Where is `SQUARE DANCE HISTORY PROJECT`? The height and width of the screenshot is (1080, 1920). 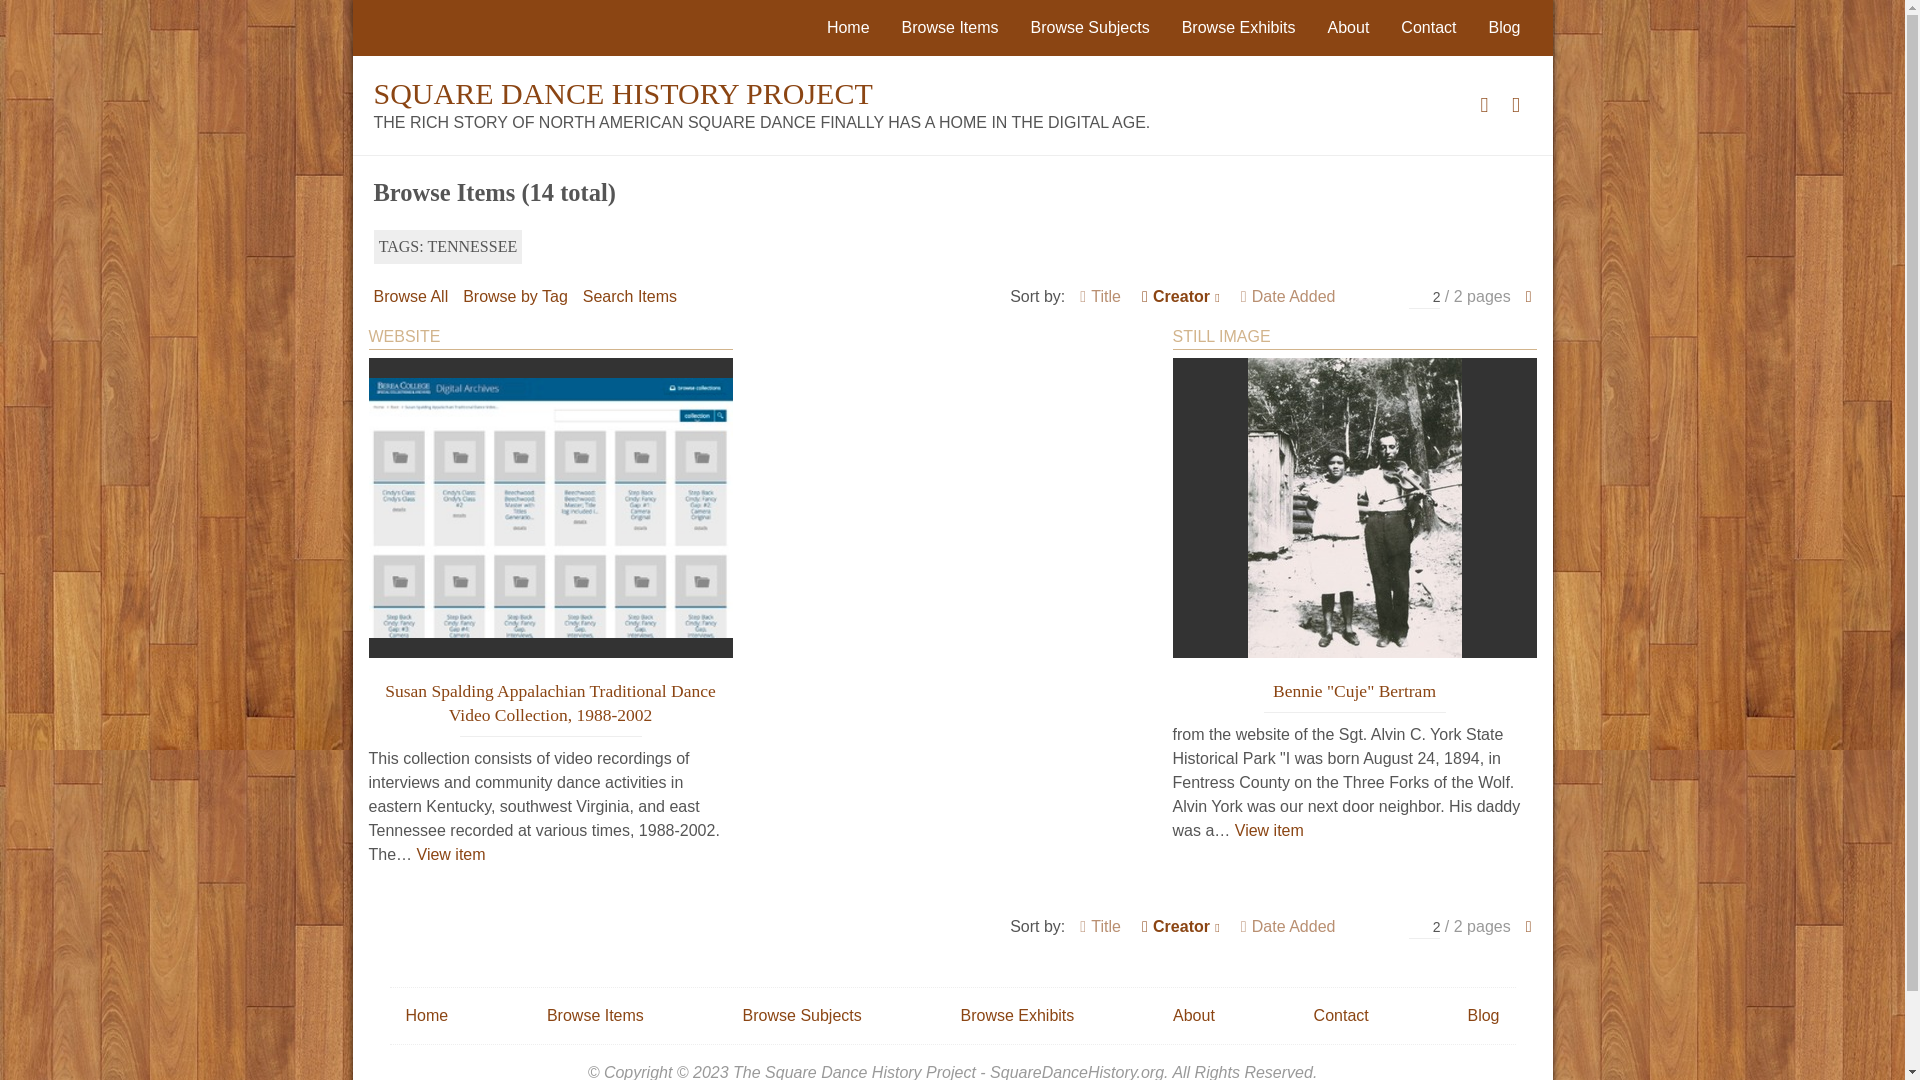
SQUARE DANCE HISTORY PROJECT is located at coordinates (624, 93).